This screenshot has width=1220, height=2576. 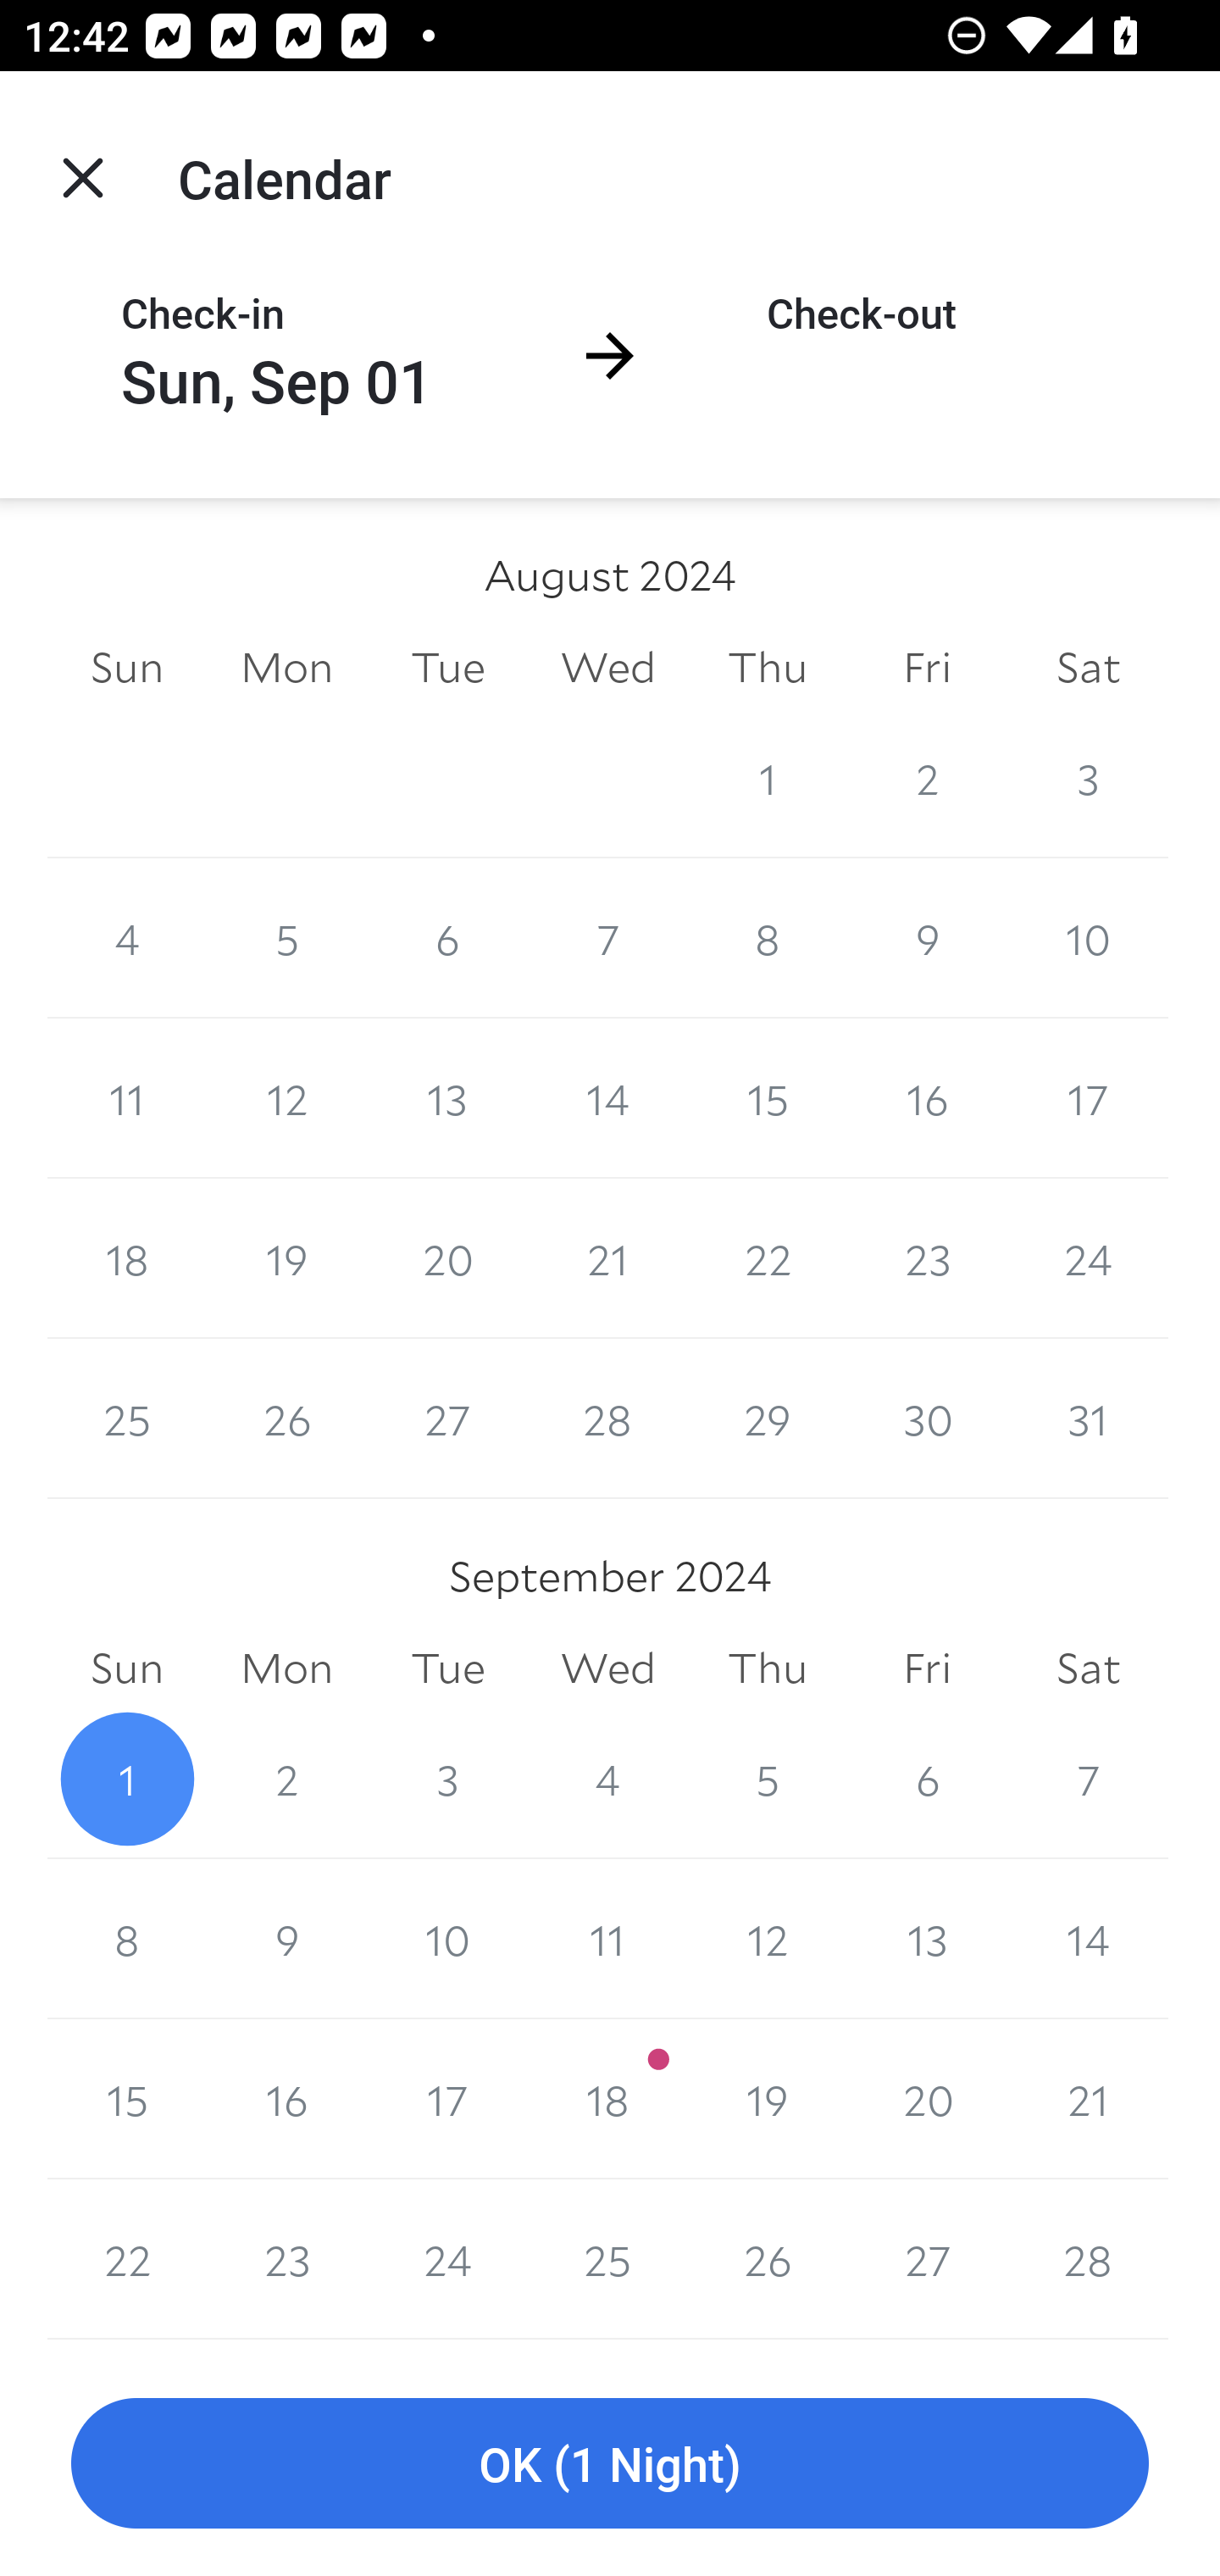 What do you see at coordinates (1088, 1939) in the screenshot?
I see `14 14 September 2024` at bounding box center [1088, 1939].